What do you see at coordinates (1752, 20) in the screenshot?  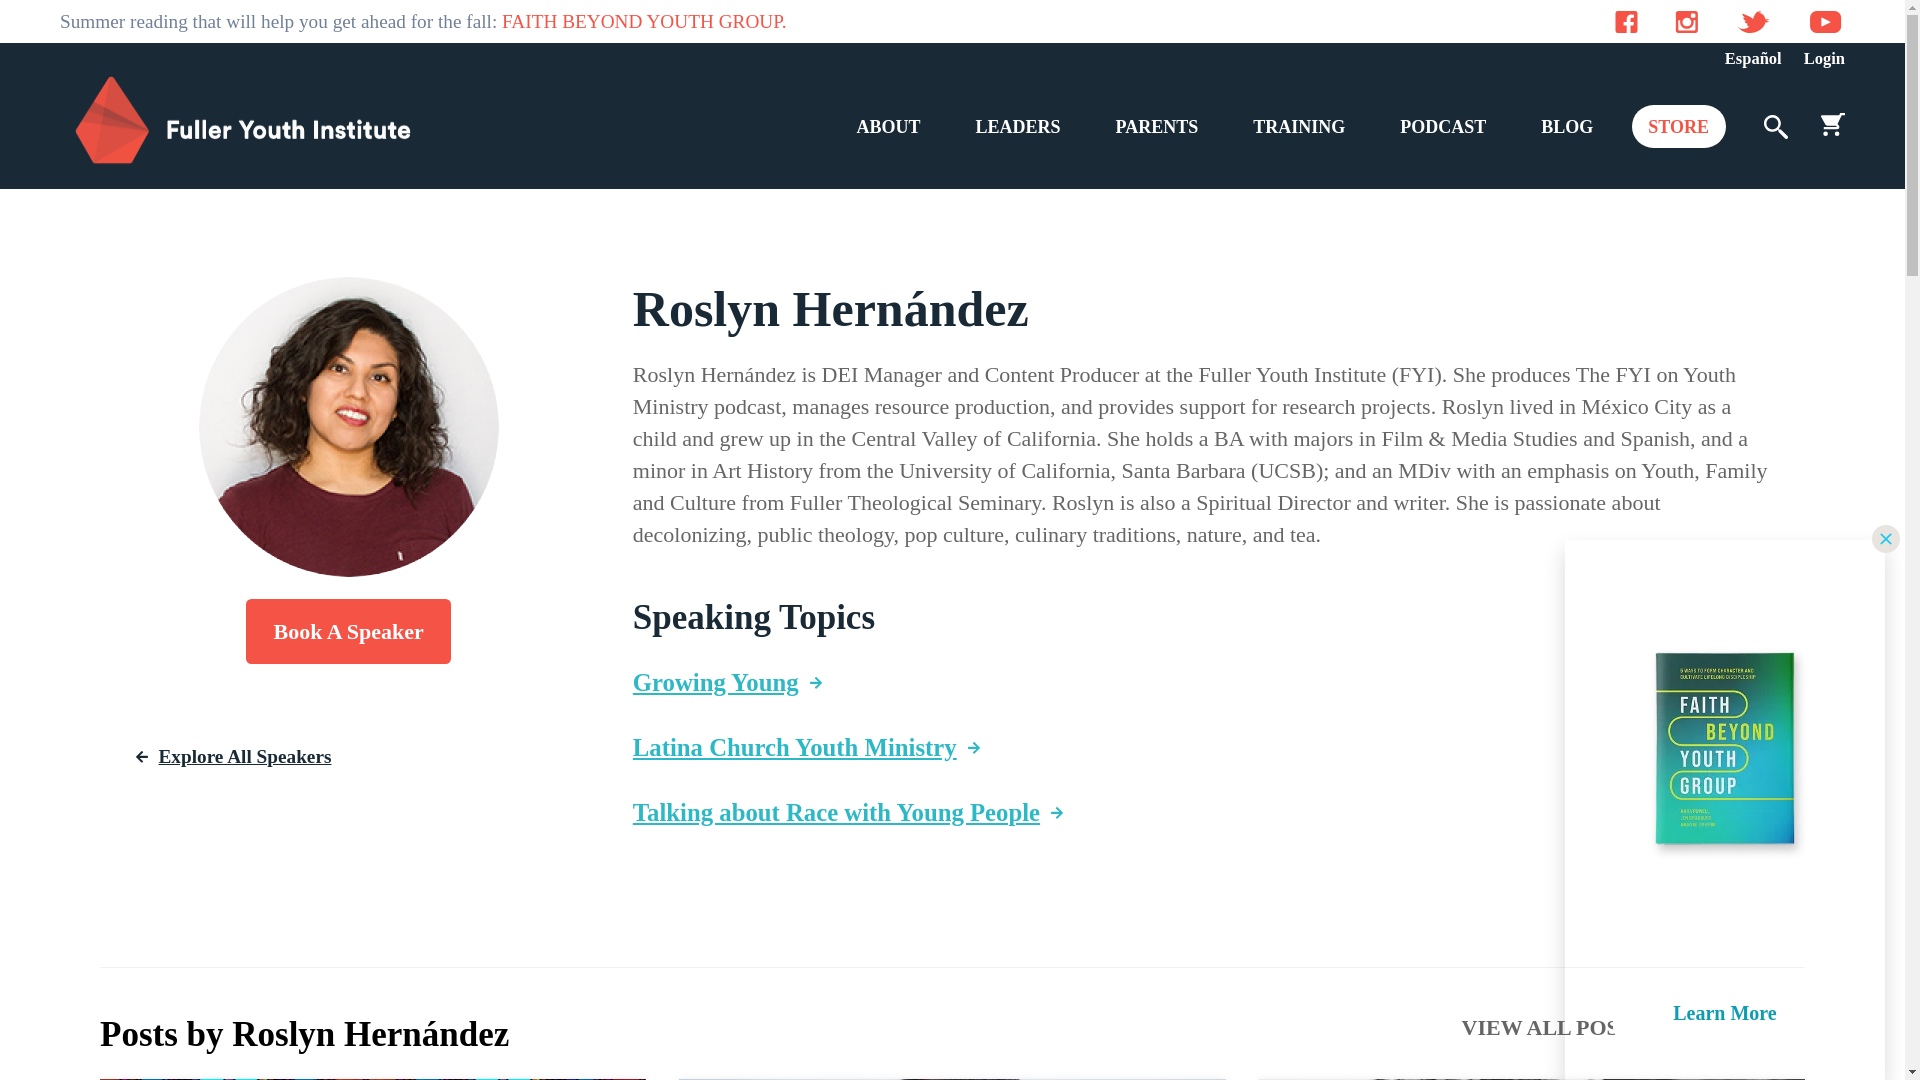 I see `Twitter Feed for Fuller Youth Institute` at bounding box center [1752, 20].